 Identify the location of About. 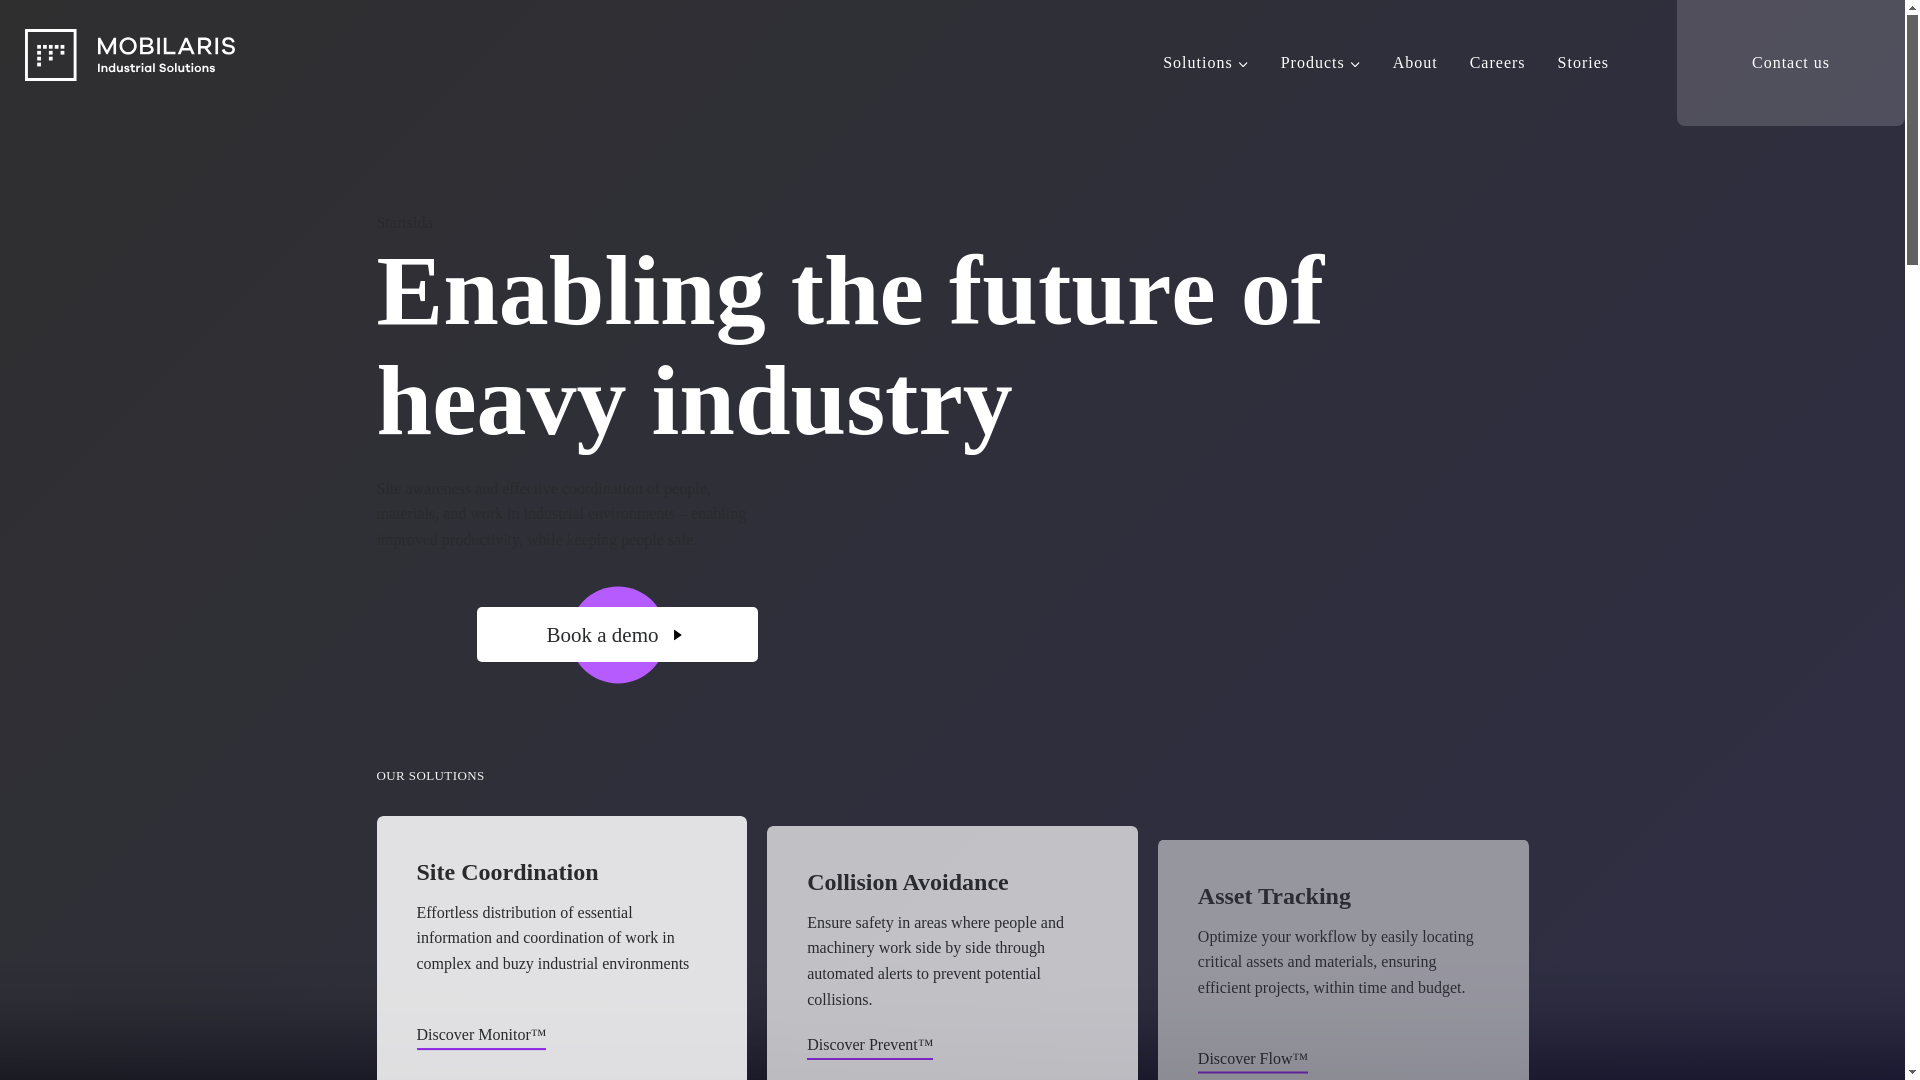
(1414, 62).